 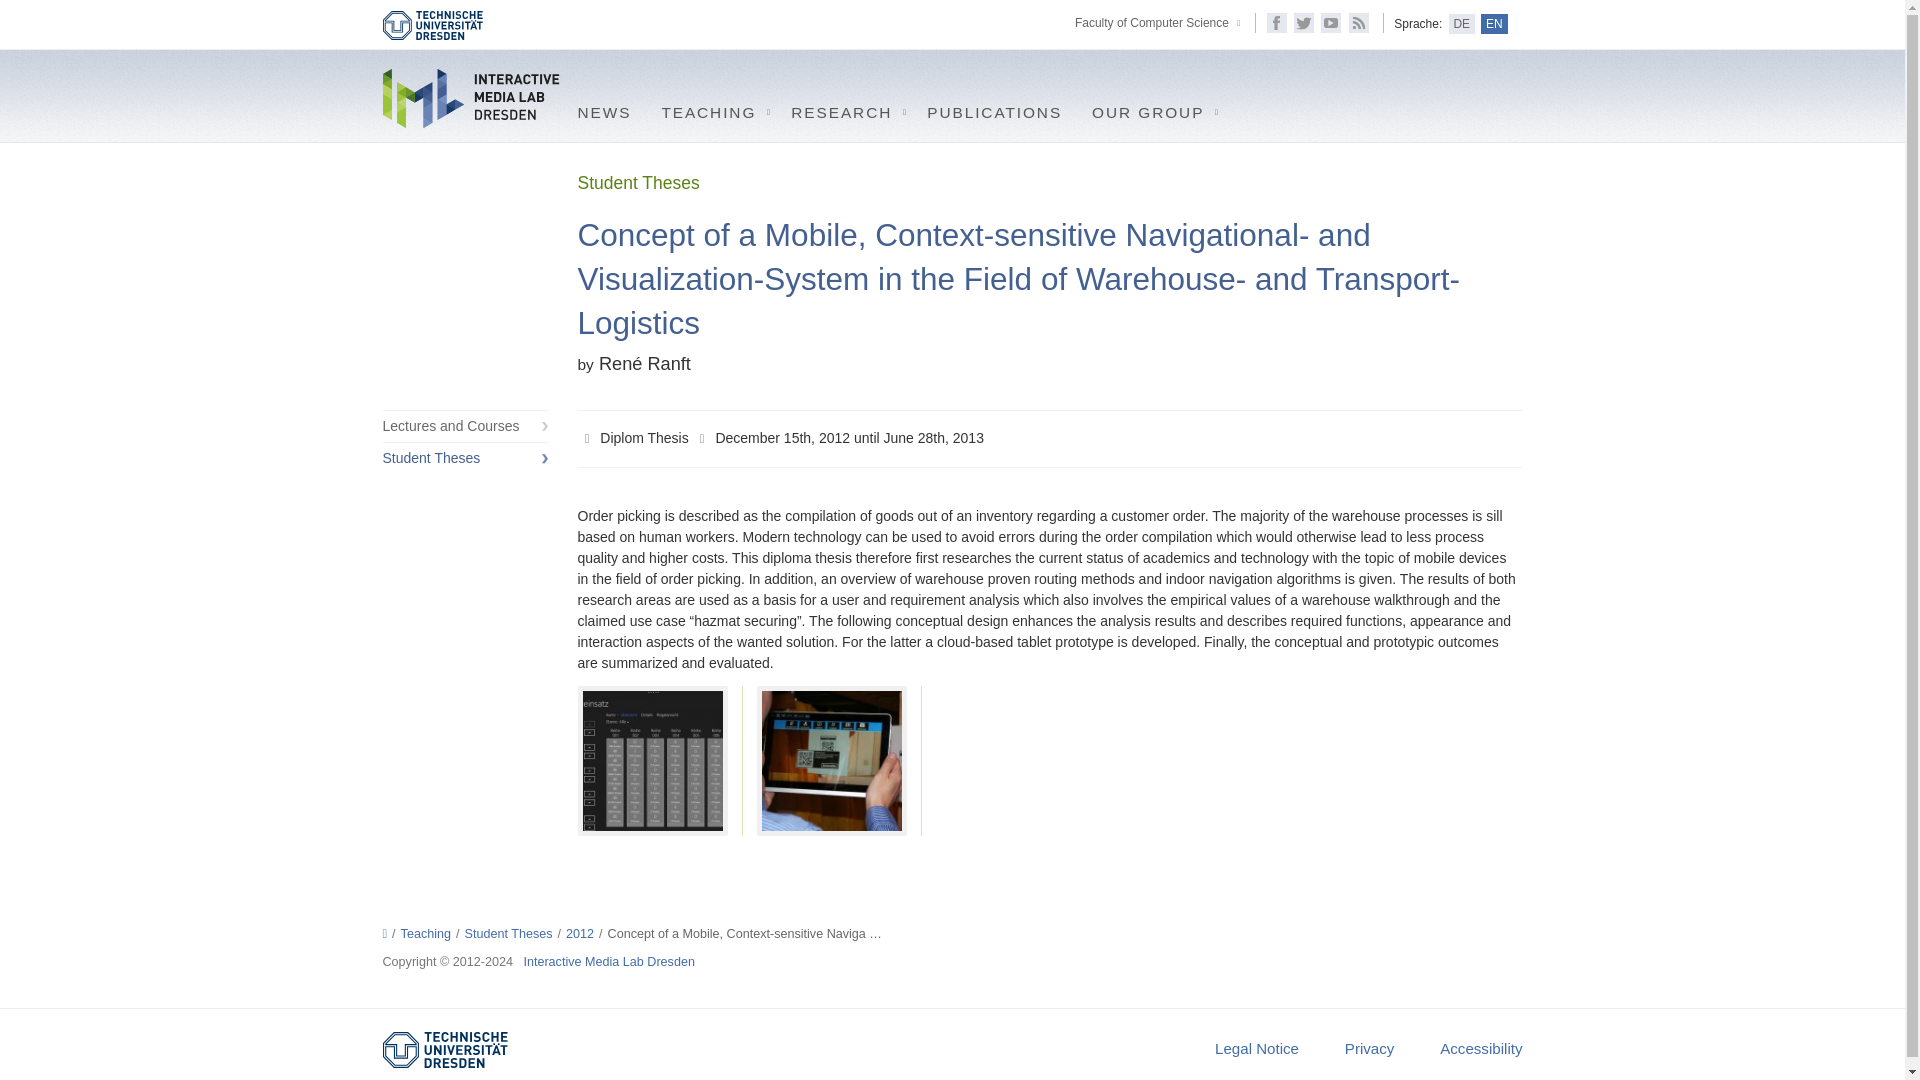 I want to click on TEACHING, so click(x=710, y=108).